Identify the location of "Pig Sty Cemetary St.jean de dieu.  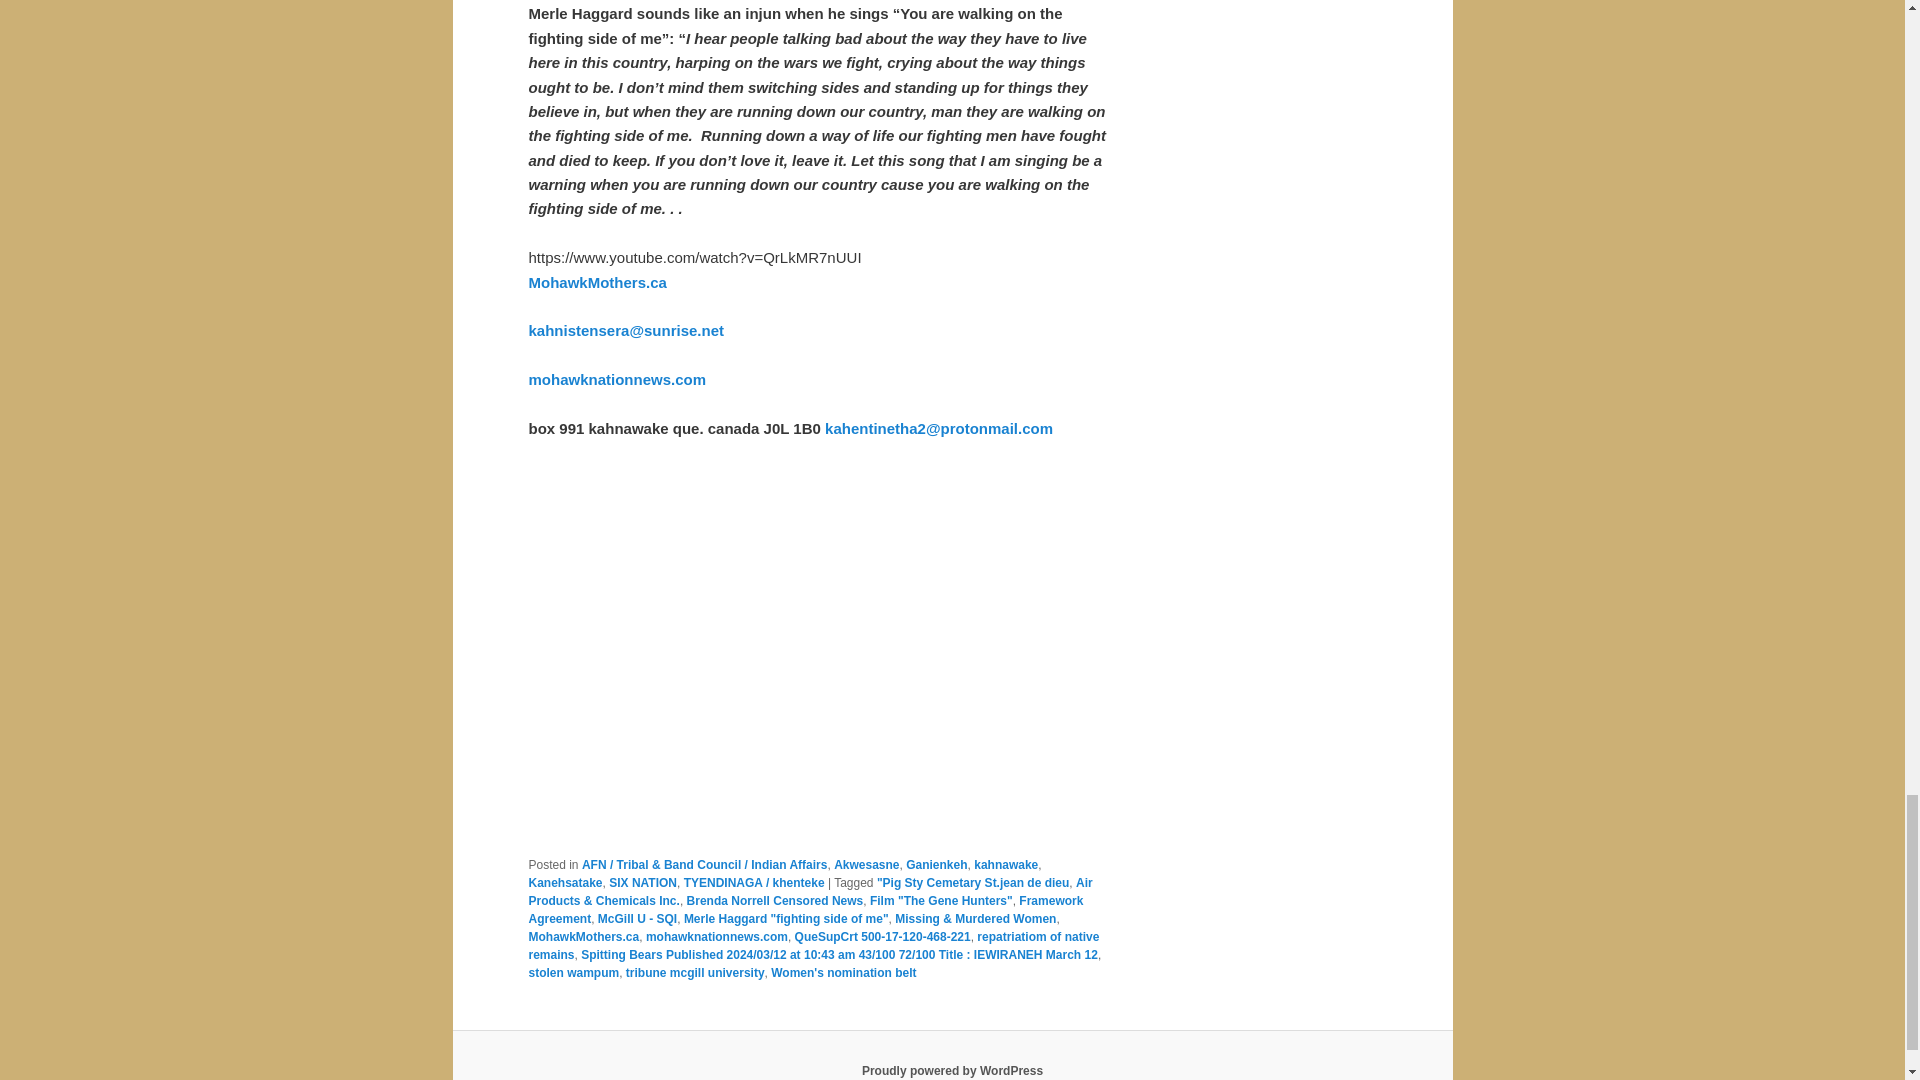
(973, 882).